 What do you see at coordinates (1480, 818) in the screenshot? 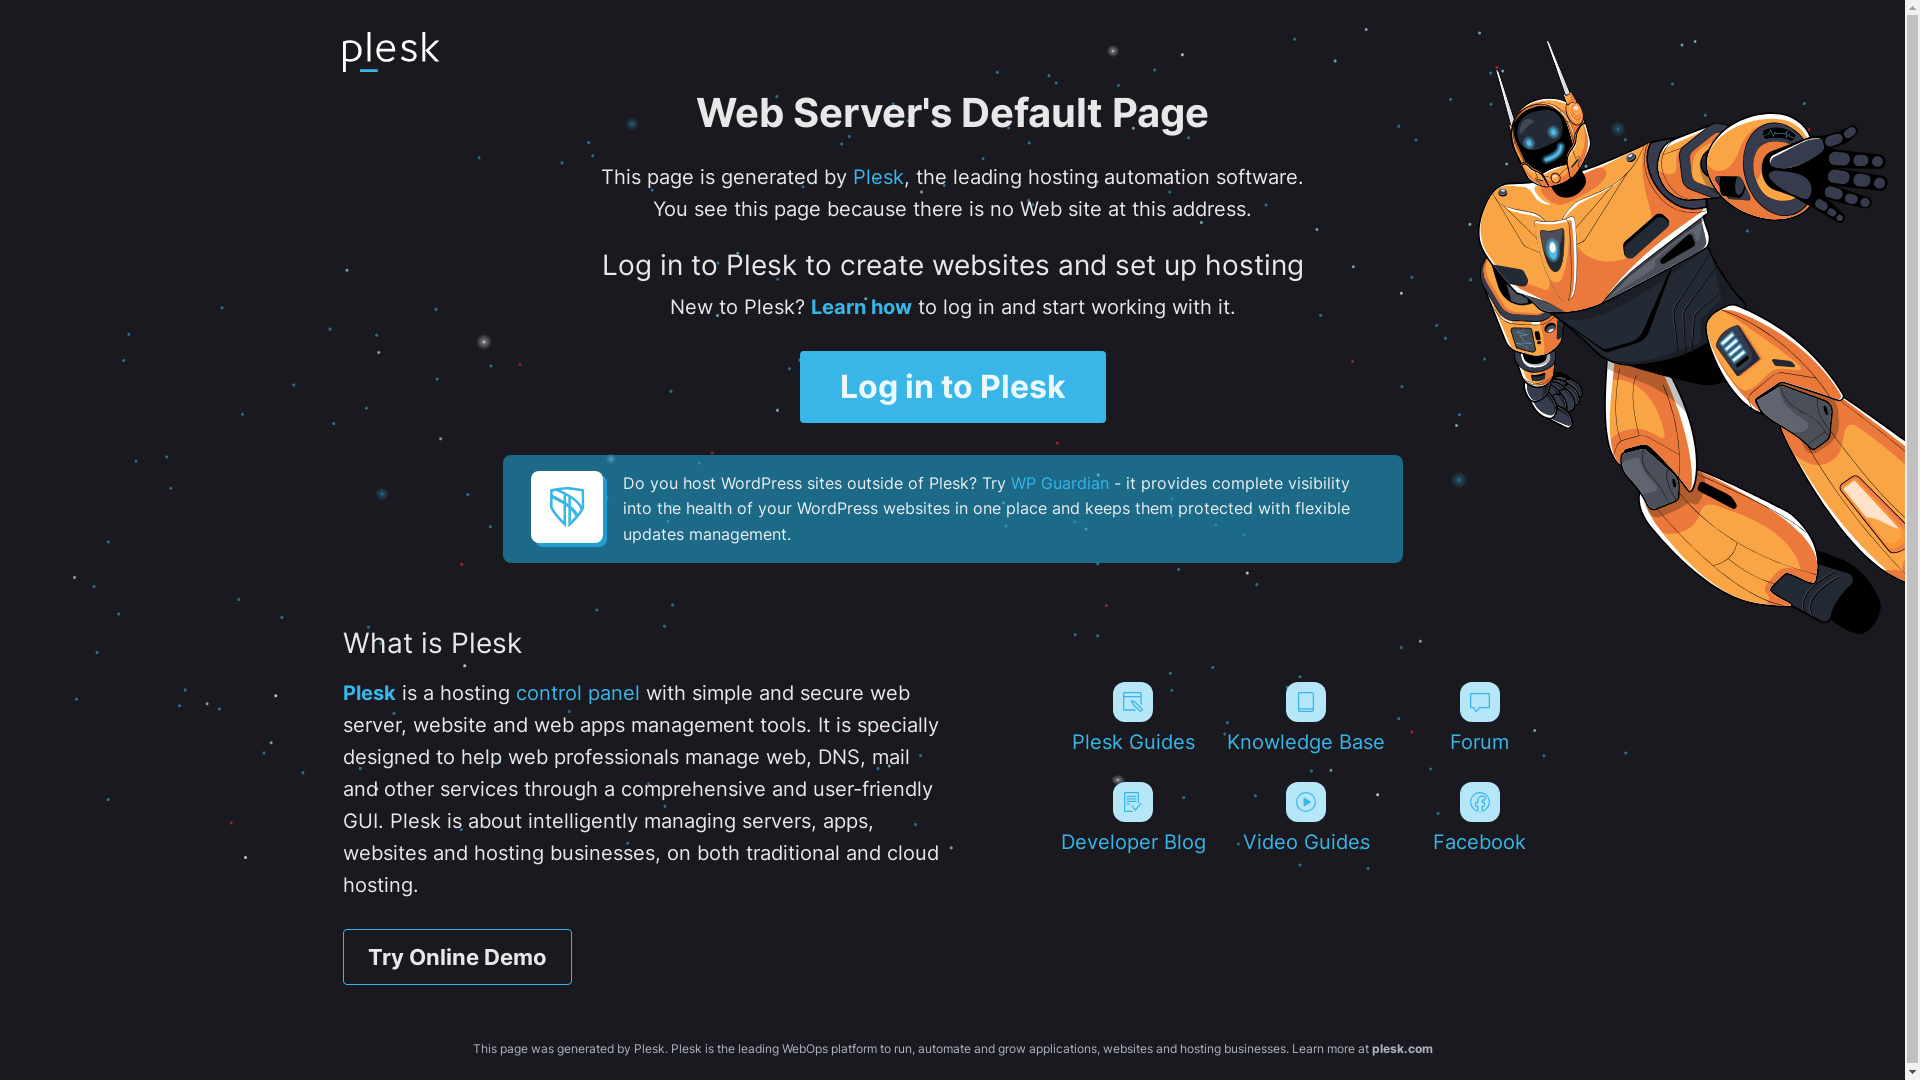
I see `Facebook` at bounding box center [1480, 818].